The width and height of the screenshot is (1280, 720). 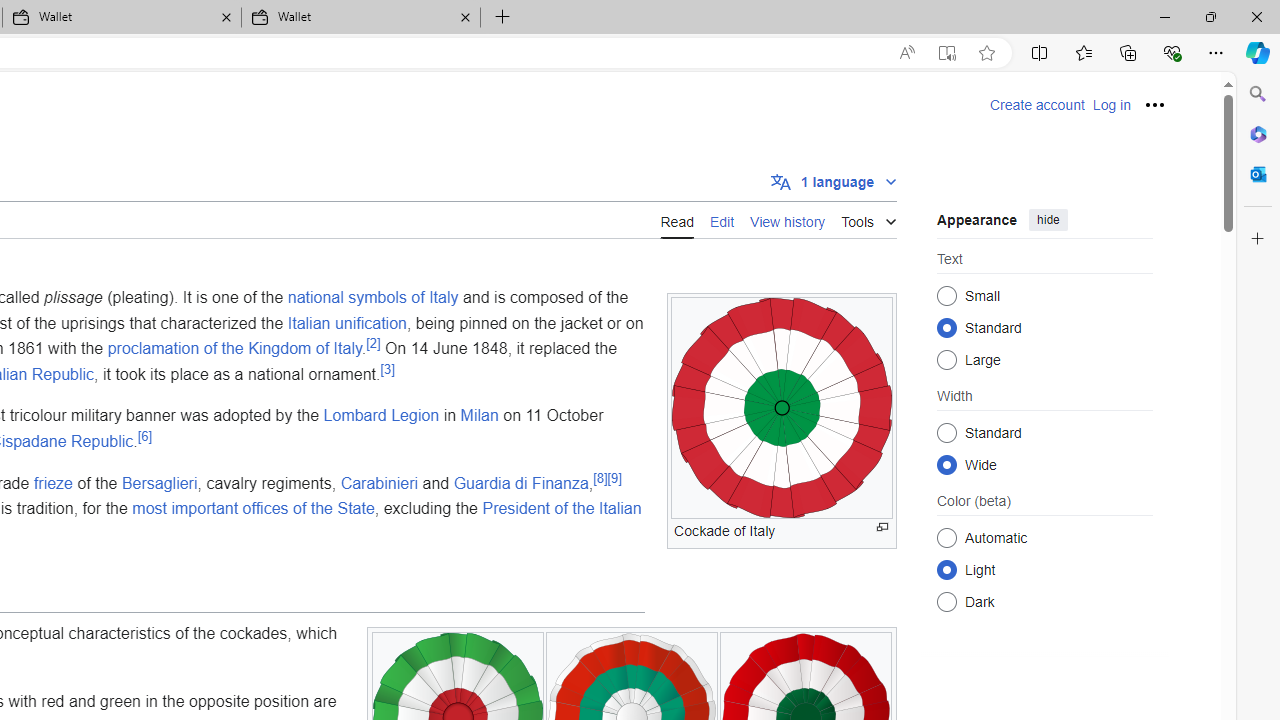 What do you see at coordinates (782, 408) in the screenshot?
I see `Class: mw-file-element` at bounding box center [782, 408].